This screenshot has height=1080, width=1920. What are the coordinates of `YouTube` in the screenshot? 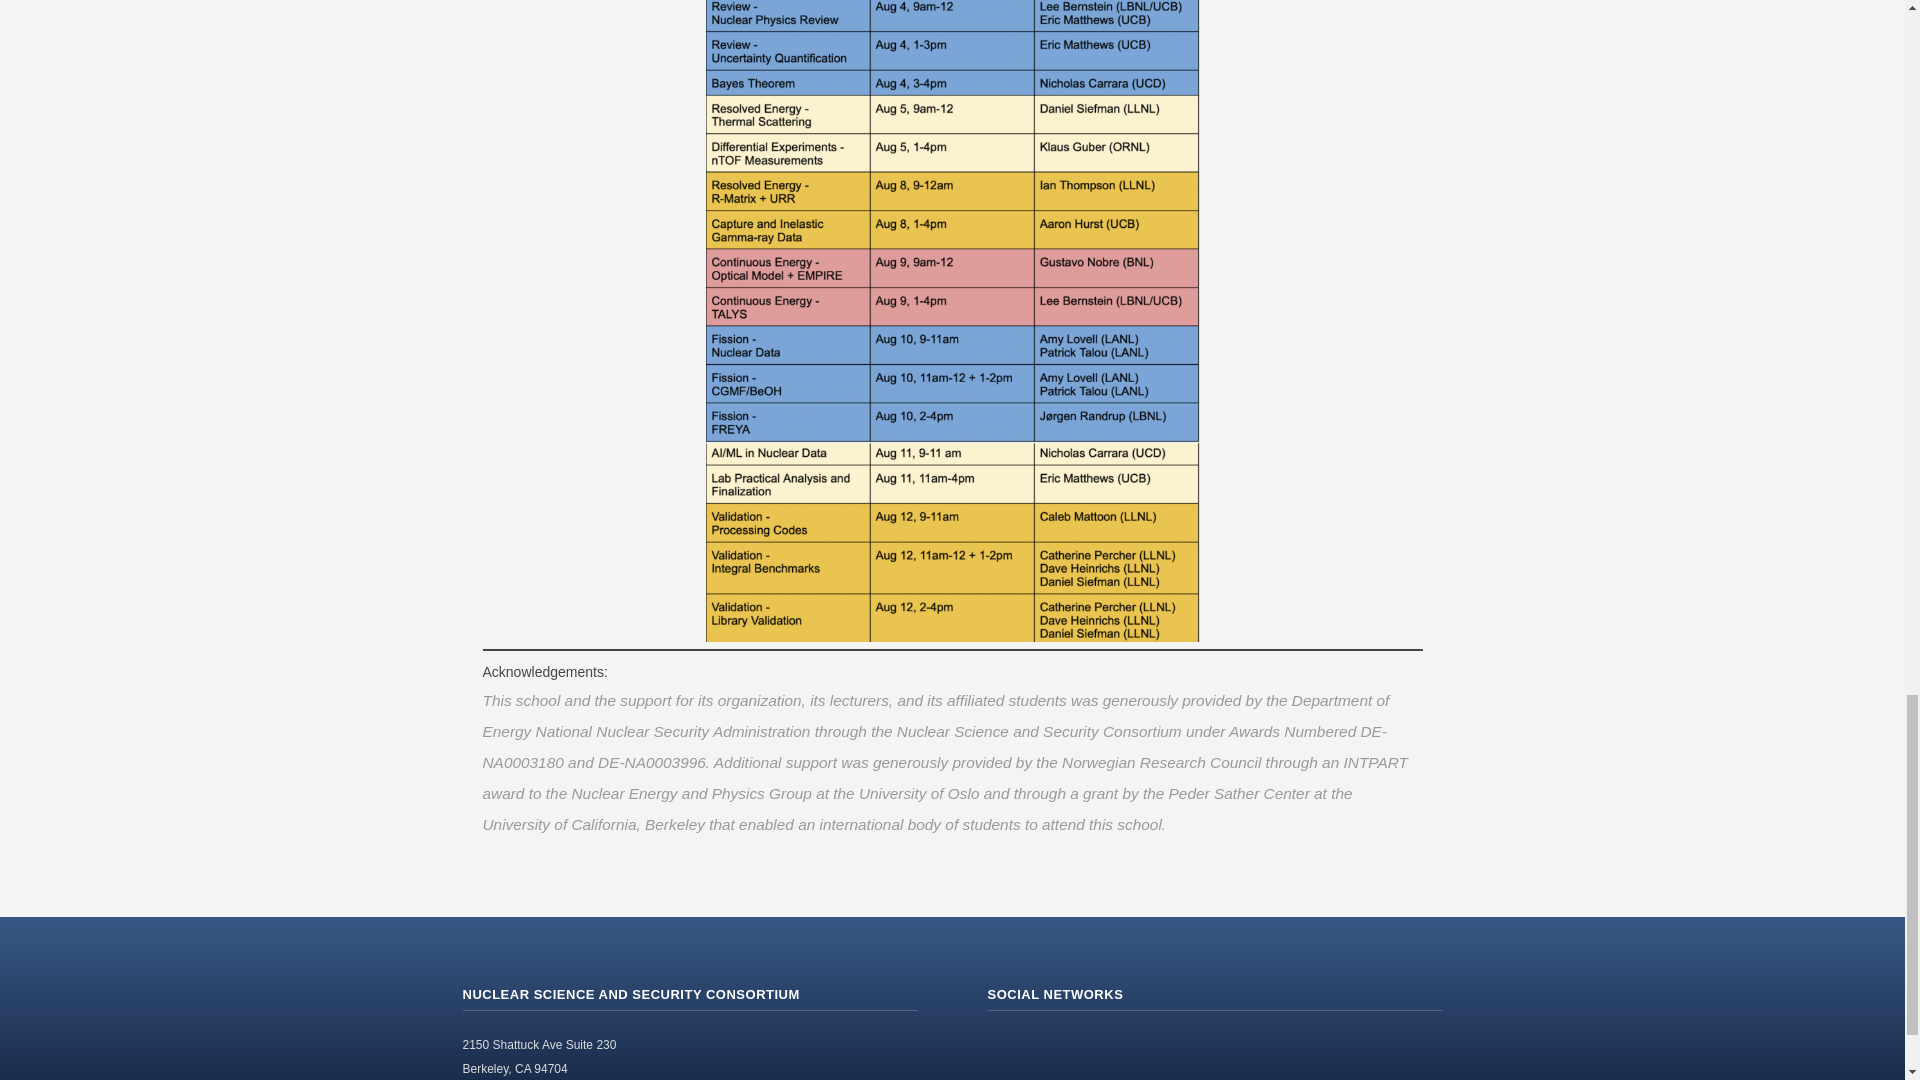 It's located at (1091, 1048).